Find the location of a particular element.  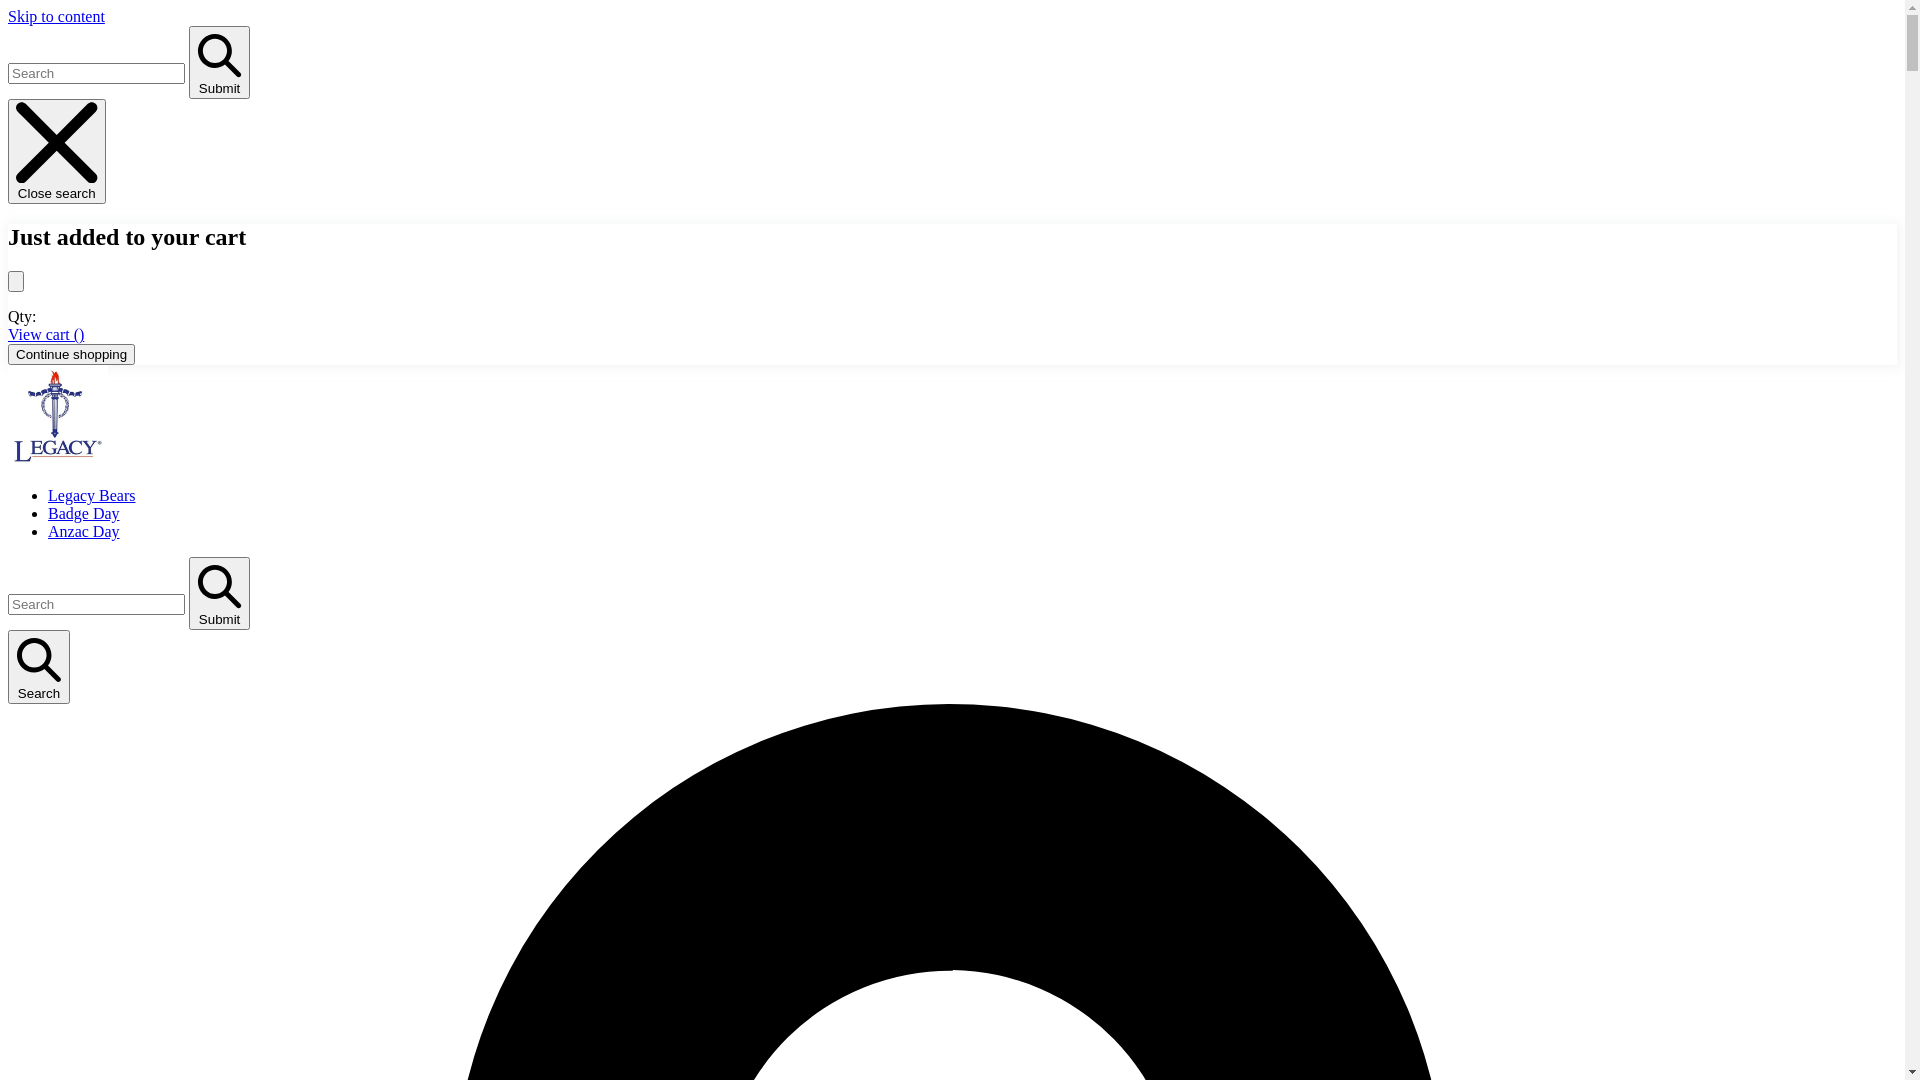

View cart () is located at coordinates (46, 334).